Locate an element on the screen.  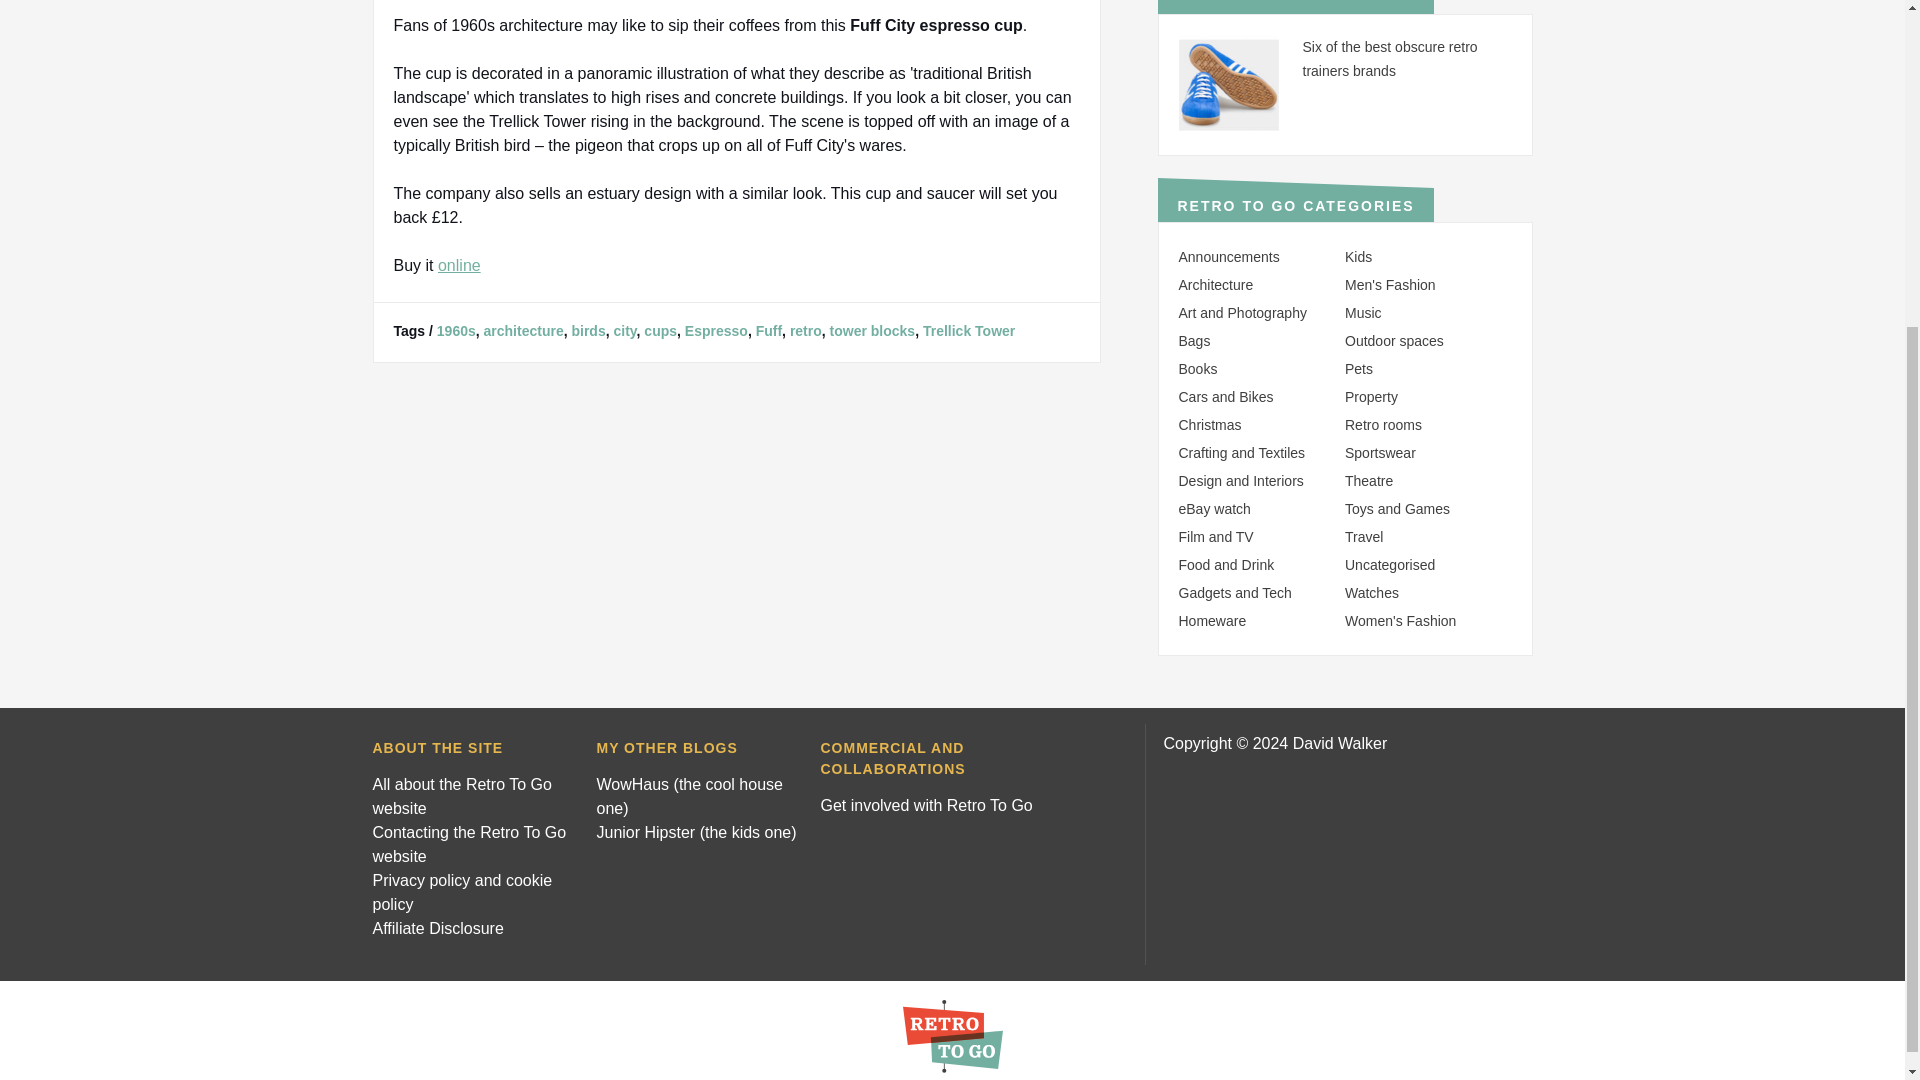
tower blocks is located at coordinates (872, 330).